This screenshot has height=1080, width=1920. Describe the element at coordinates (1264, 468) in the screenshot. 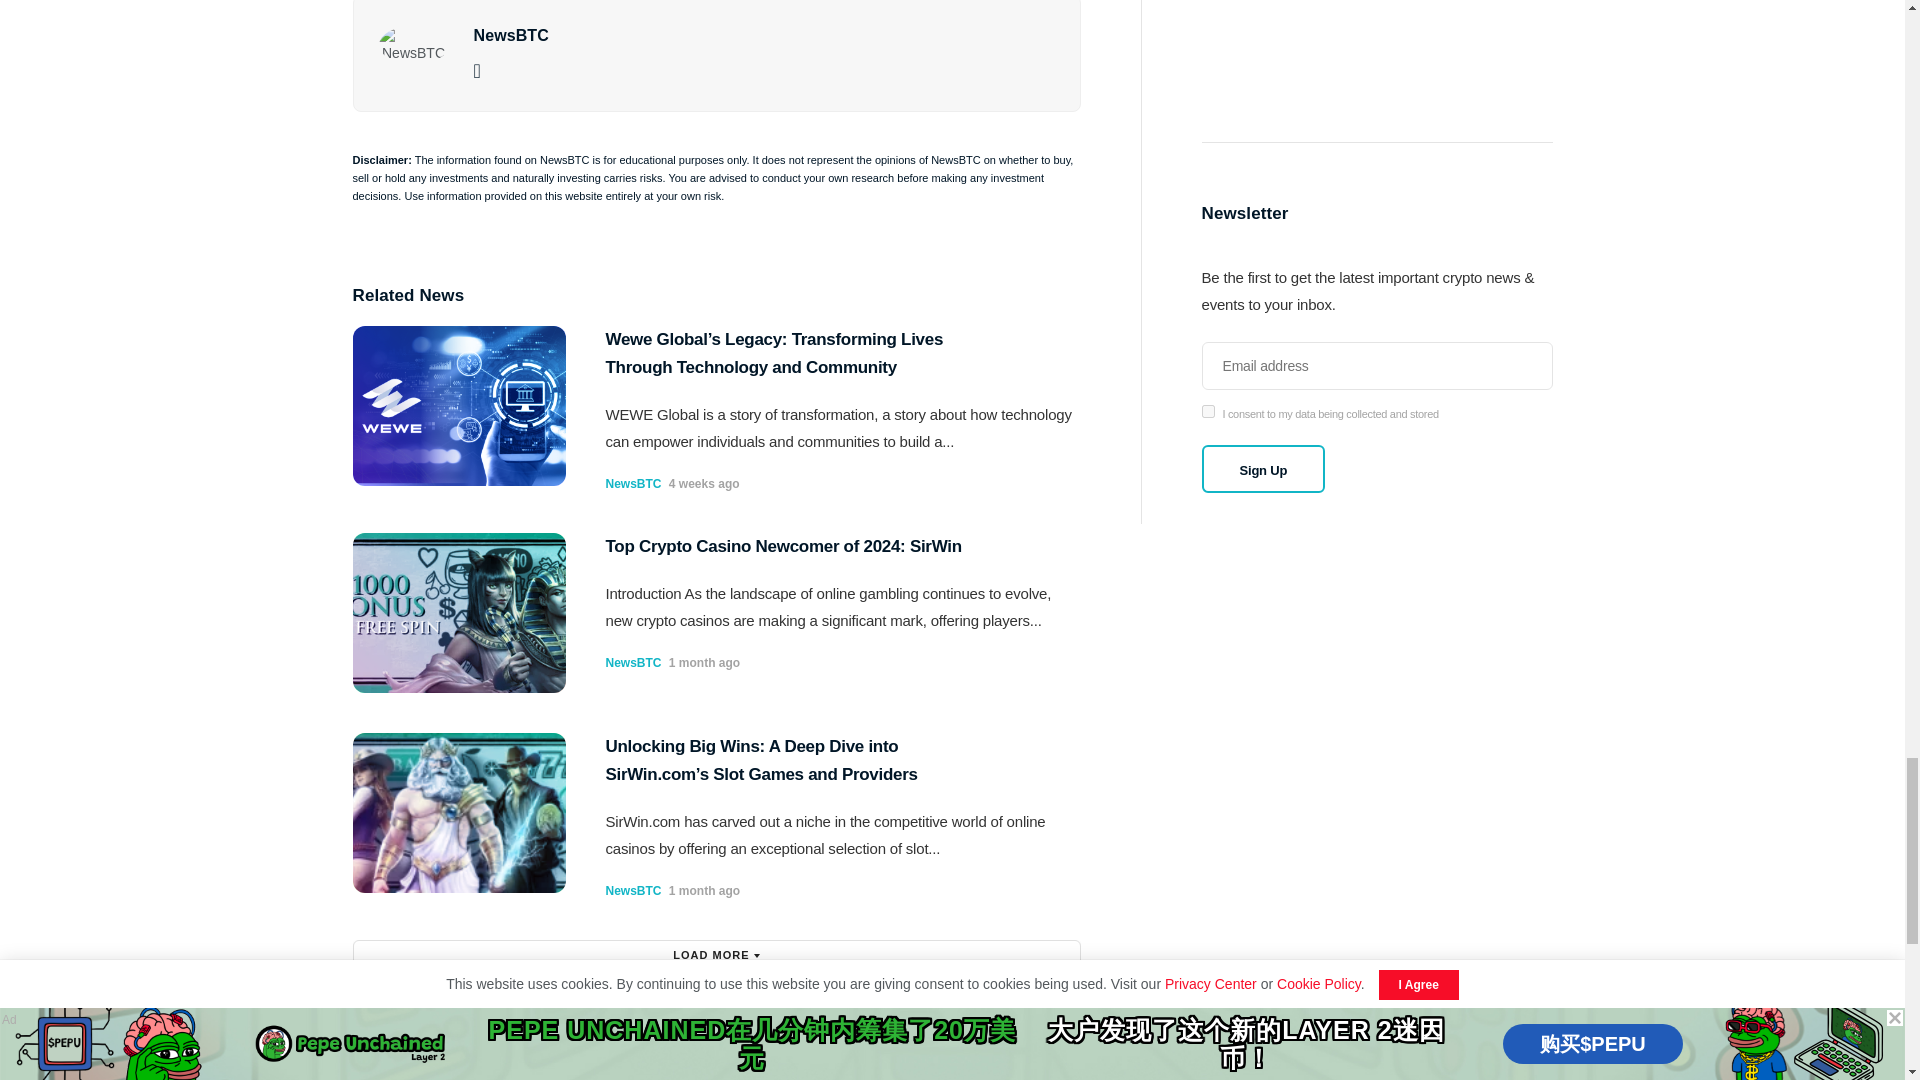

I see `Sign Up` at that location.